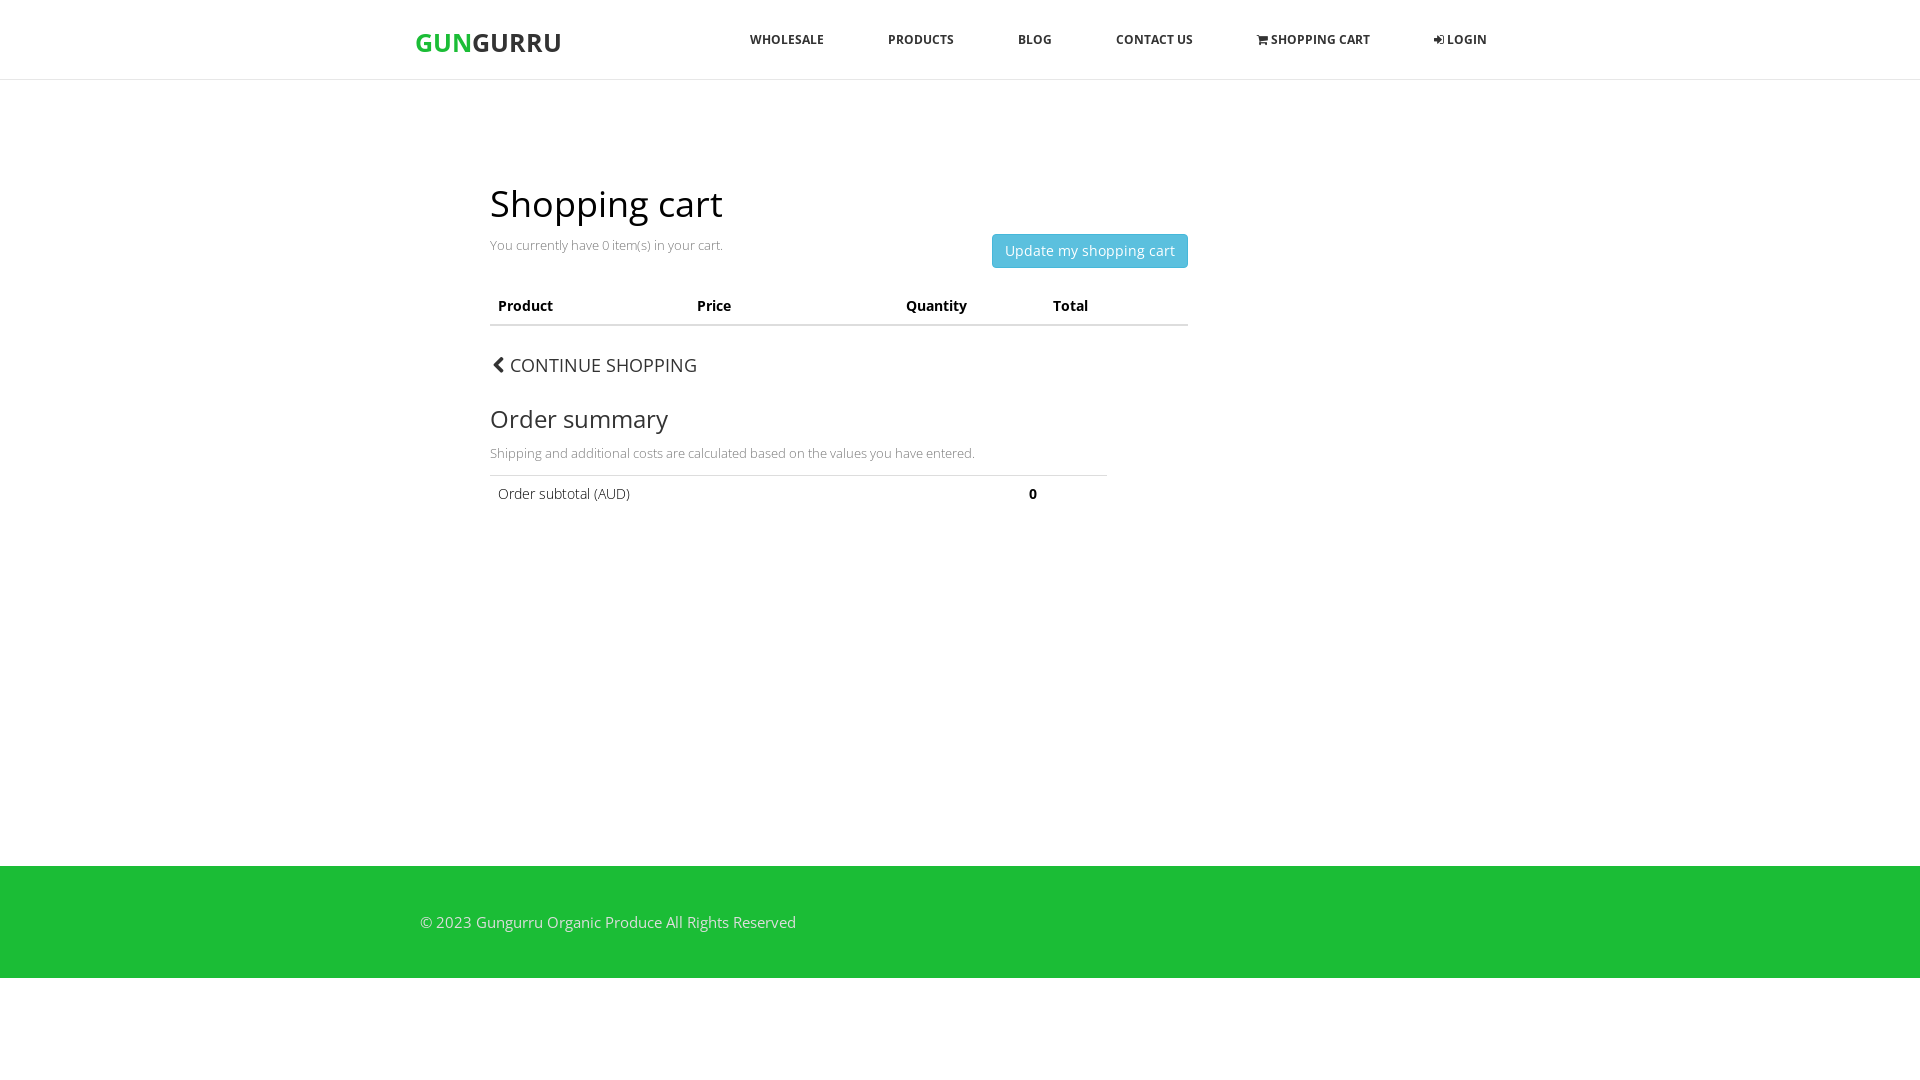 This screenshot has width=1920, height=1080. What do you see at coordinates (1314, 40) in the screenshot?
I see `SHOPPING CART` at bounding box center [1314, 40].